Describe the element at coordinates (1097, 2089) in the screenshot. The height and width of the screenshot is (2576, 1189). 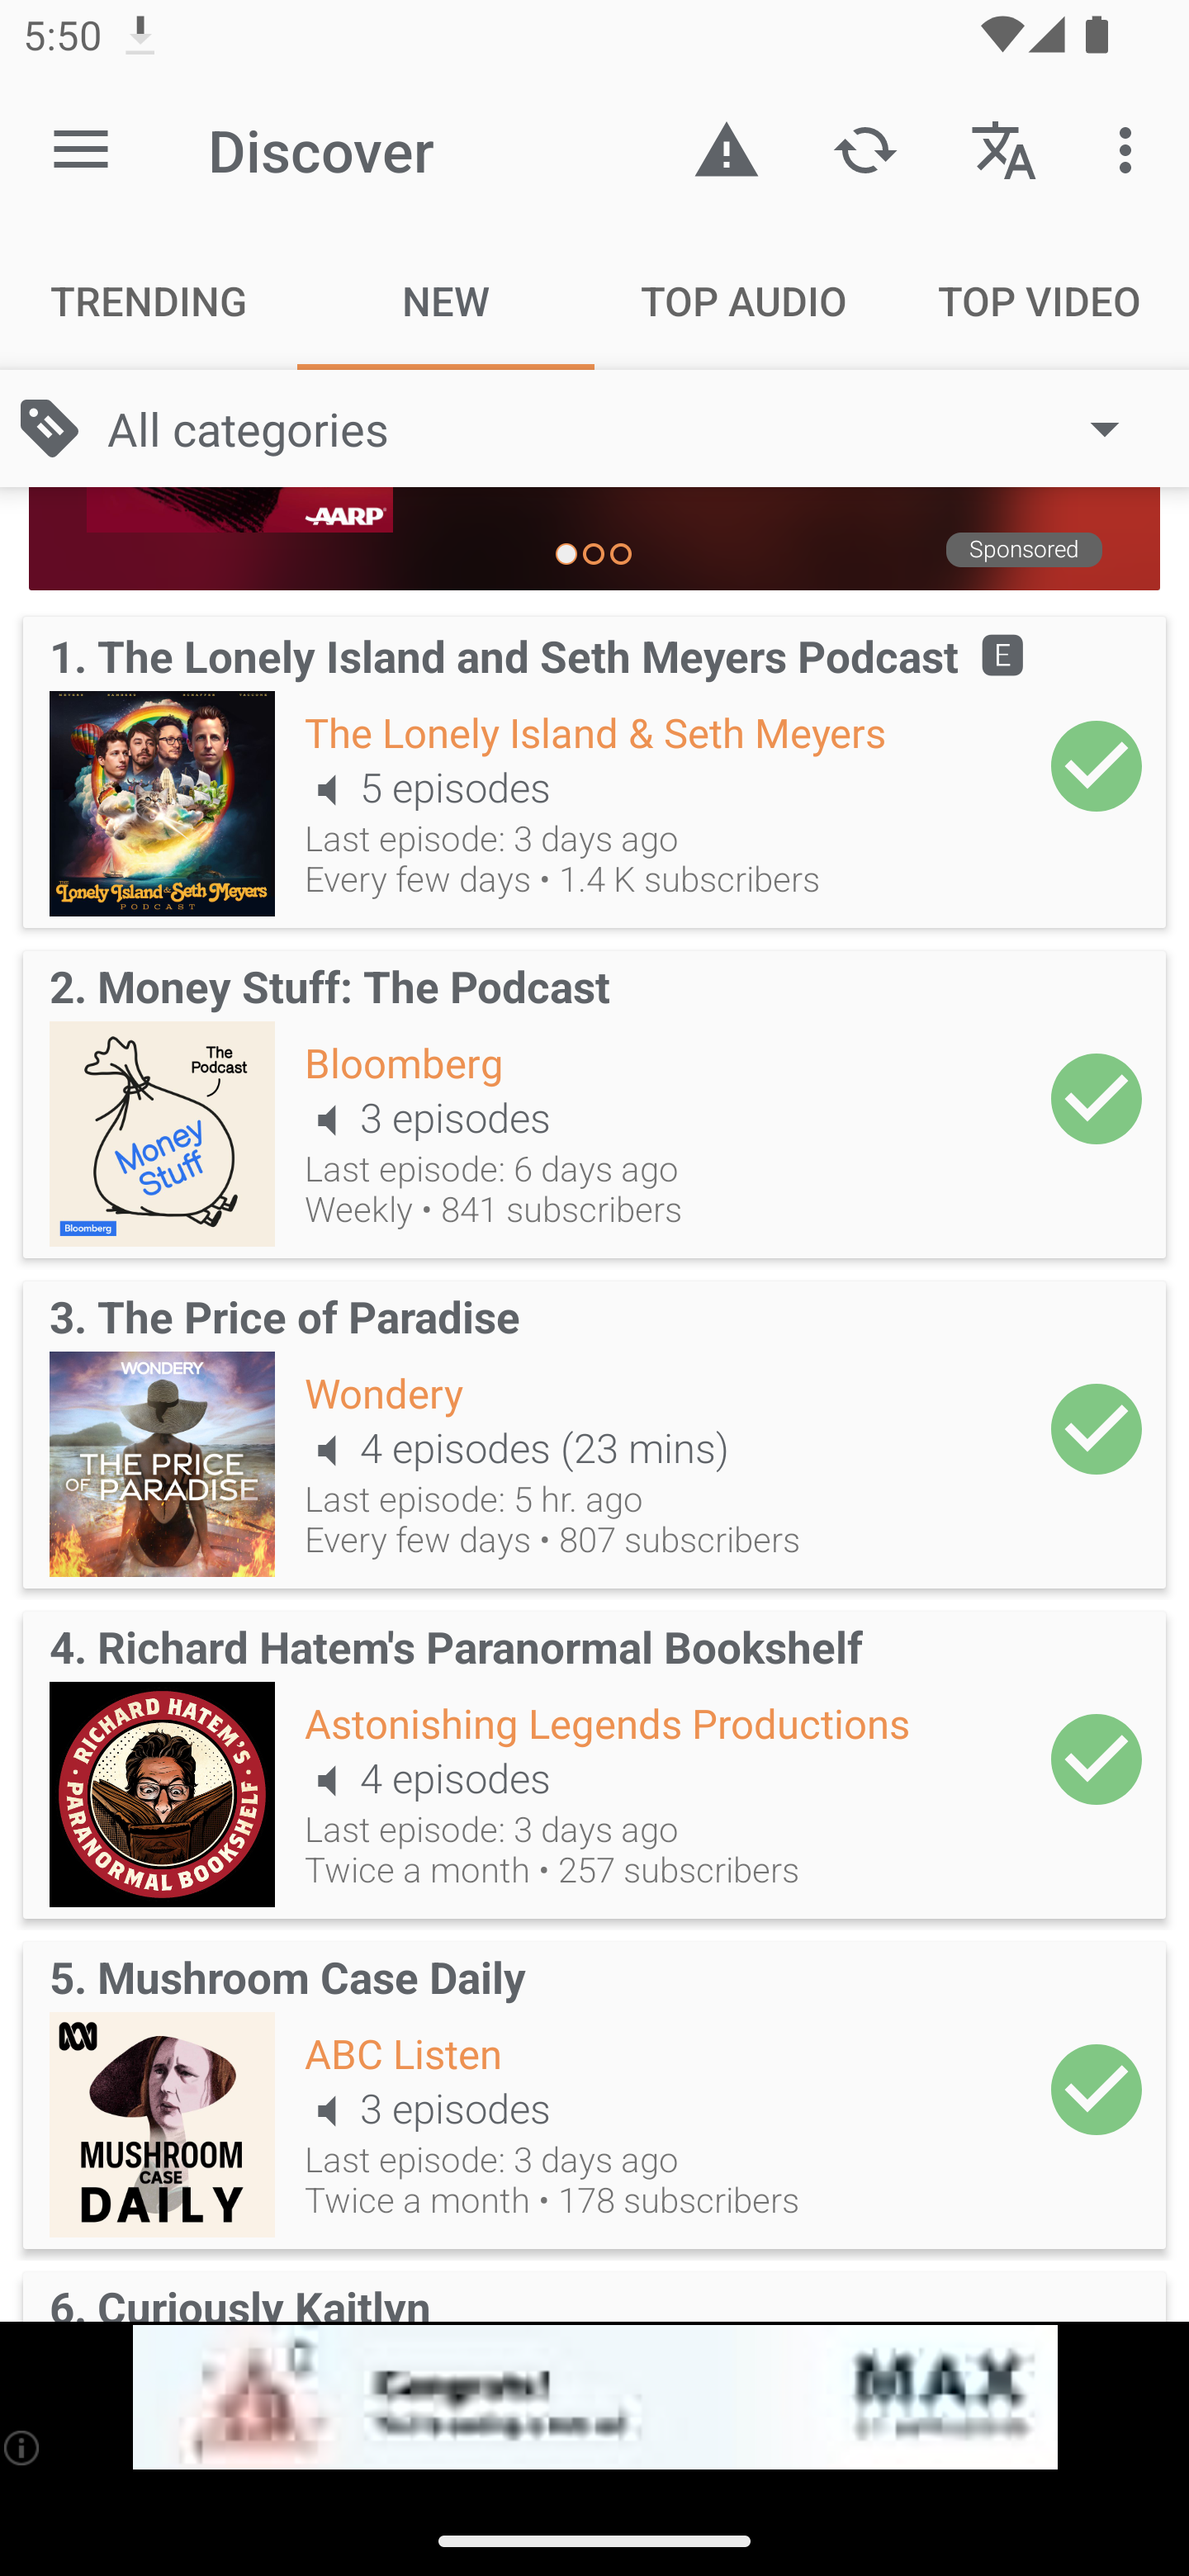
I see `Add` at that location.